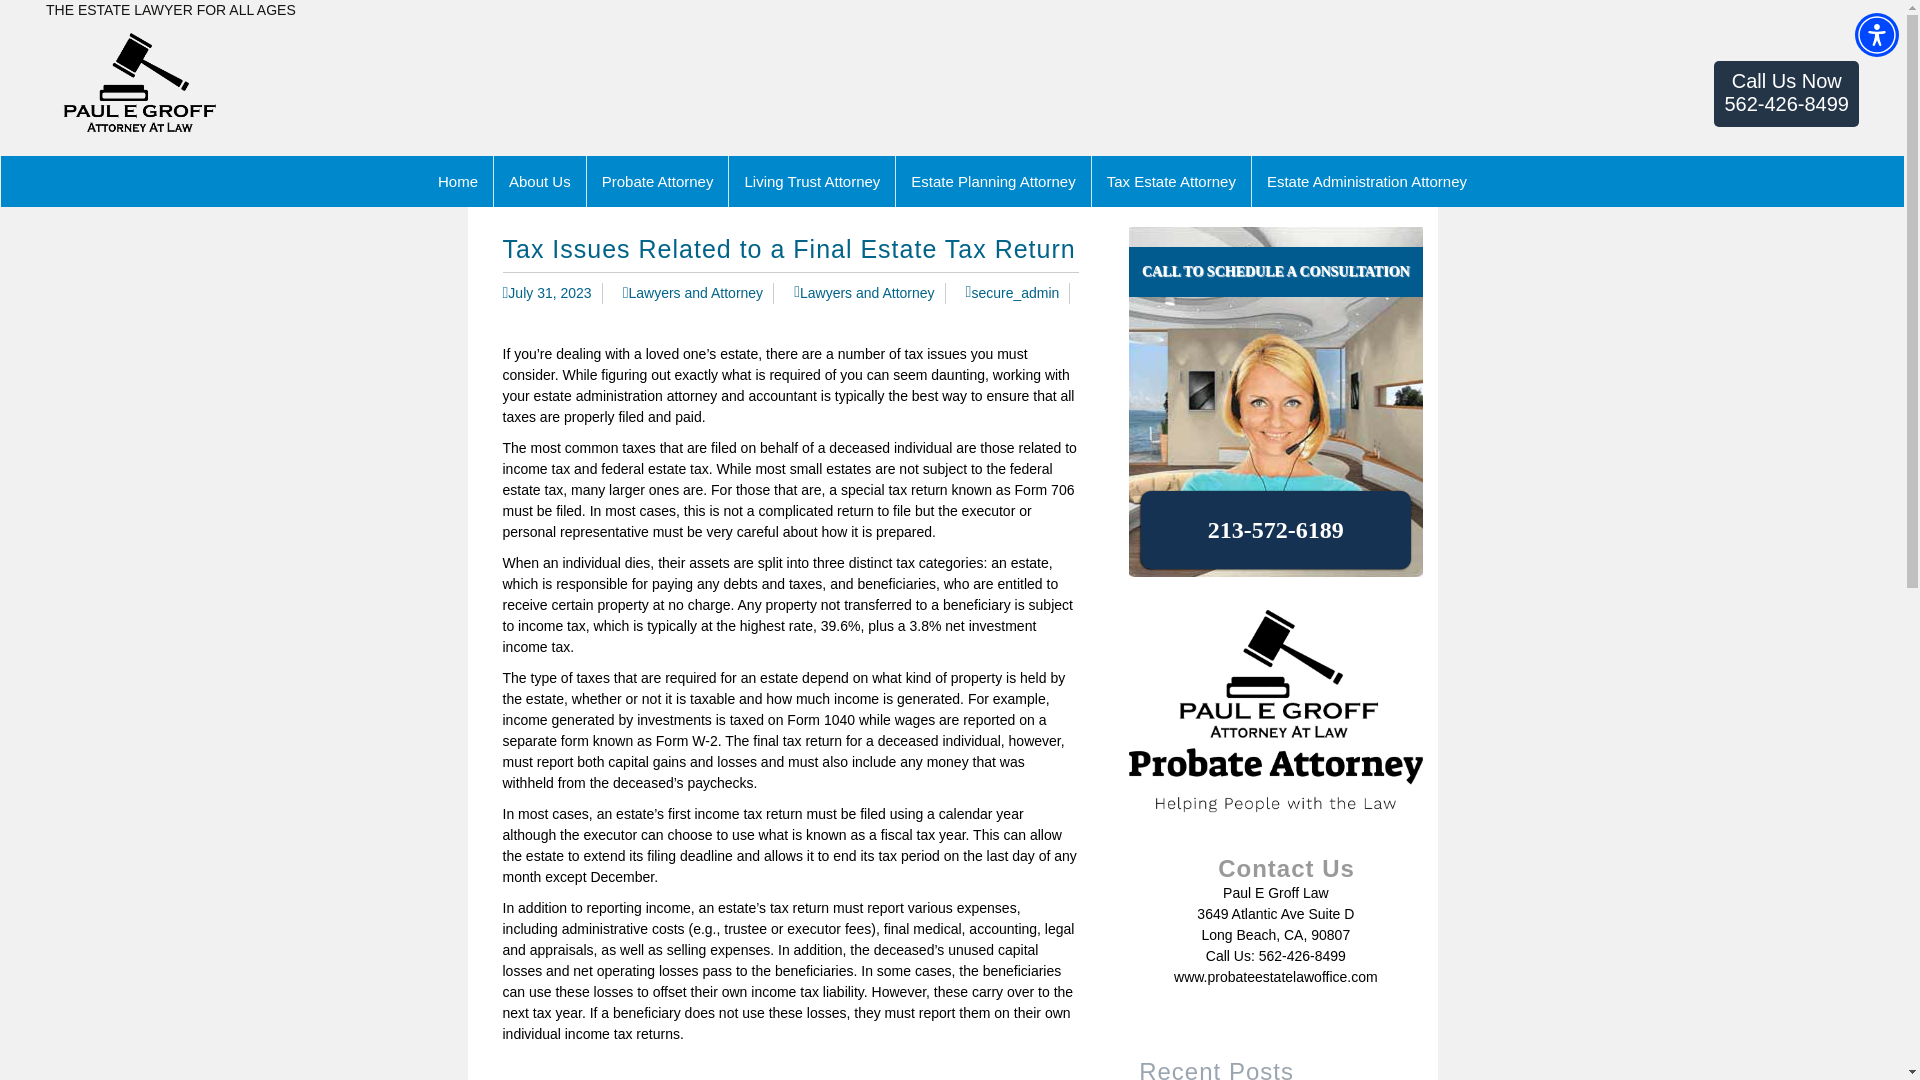 This screenshot has width=1920, height=1080. What do you see at coordinates (1876, 34) in the screenshot?
I see `Accessibility Menu` at bounding box center [1876, 34].